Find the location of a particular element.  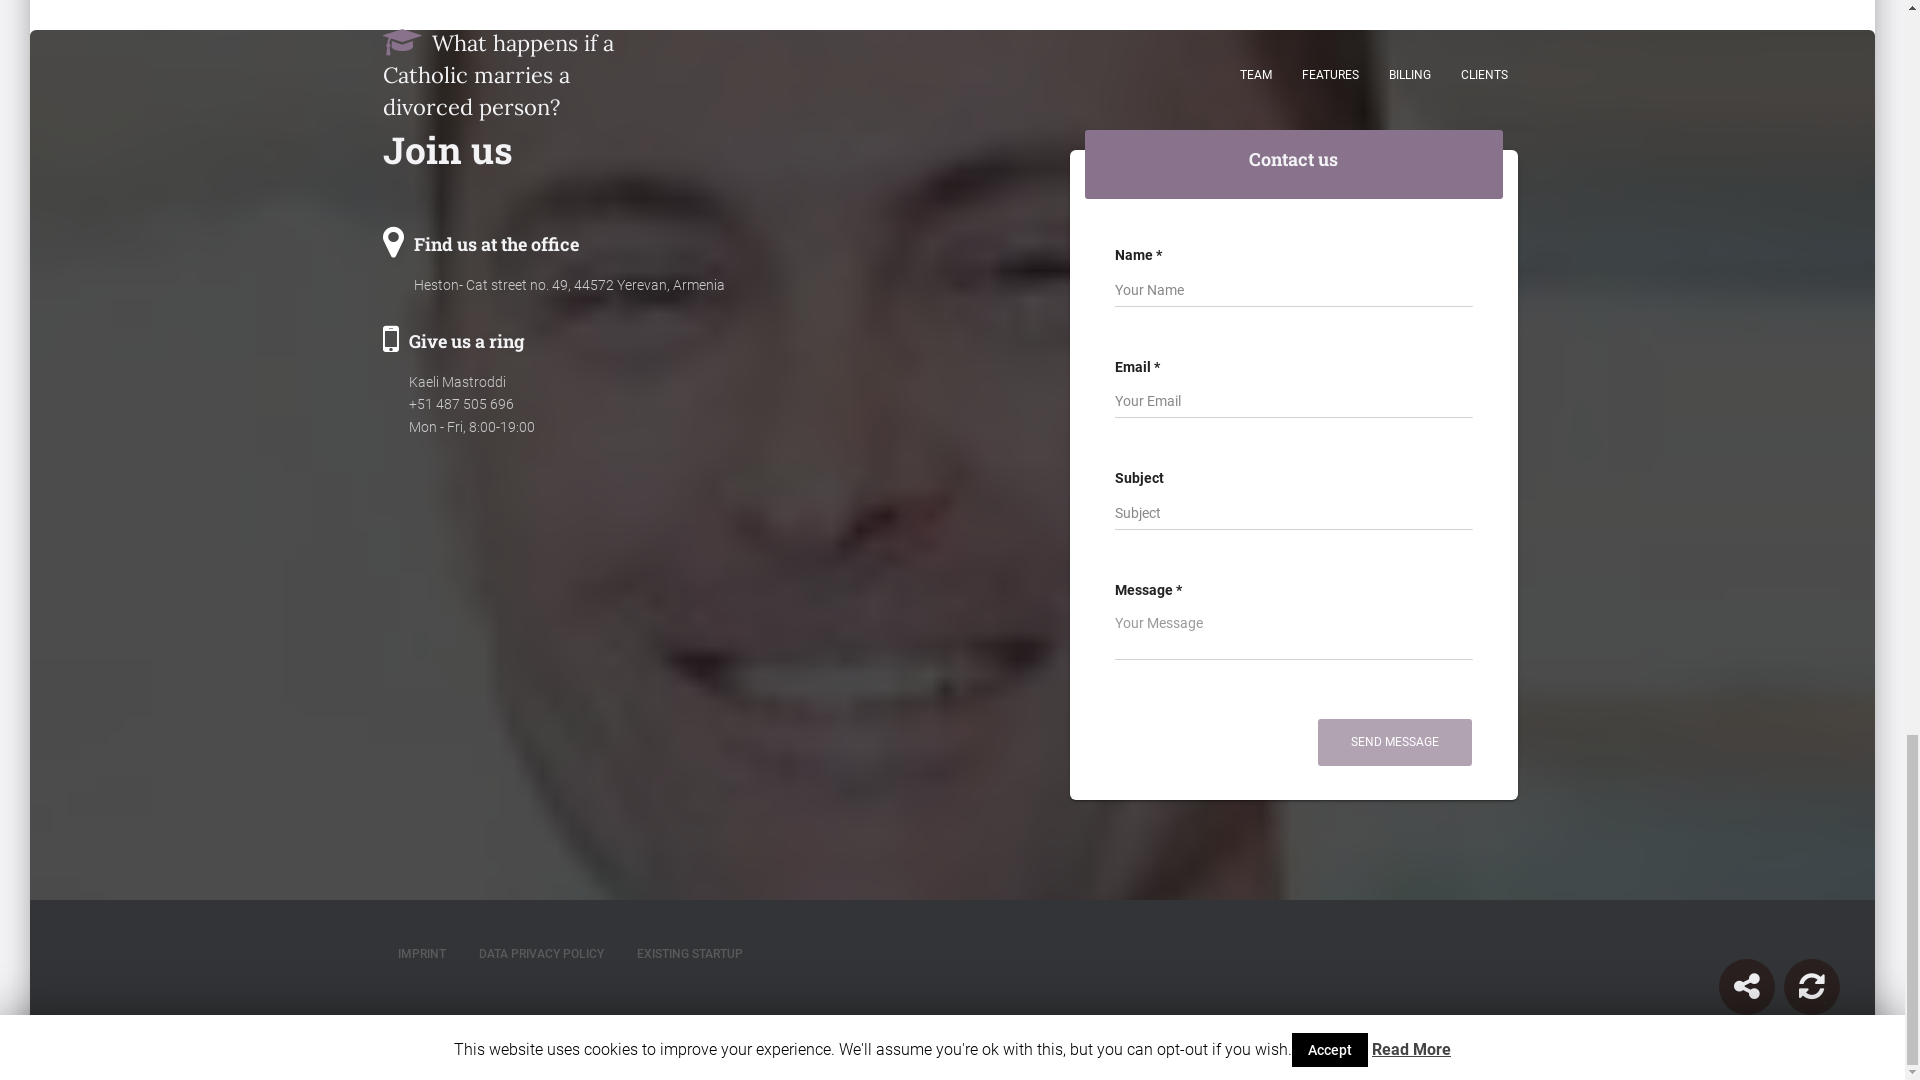

DATA PRIVACY POLICY is located at coordinates (541, 954).